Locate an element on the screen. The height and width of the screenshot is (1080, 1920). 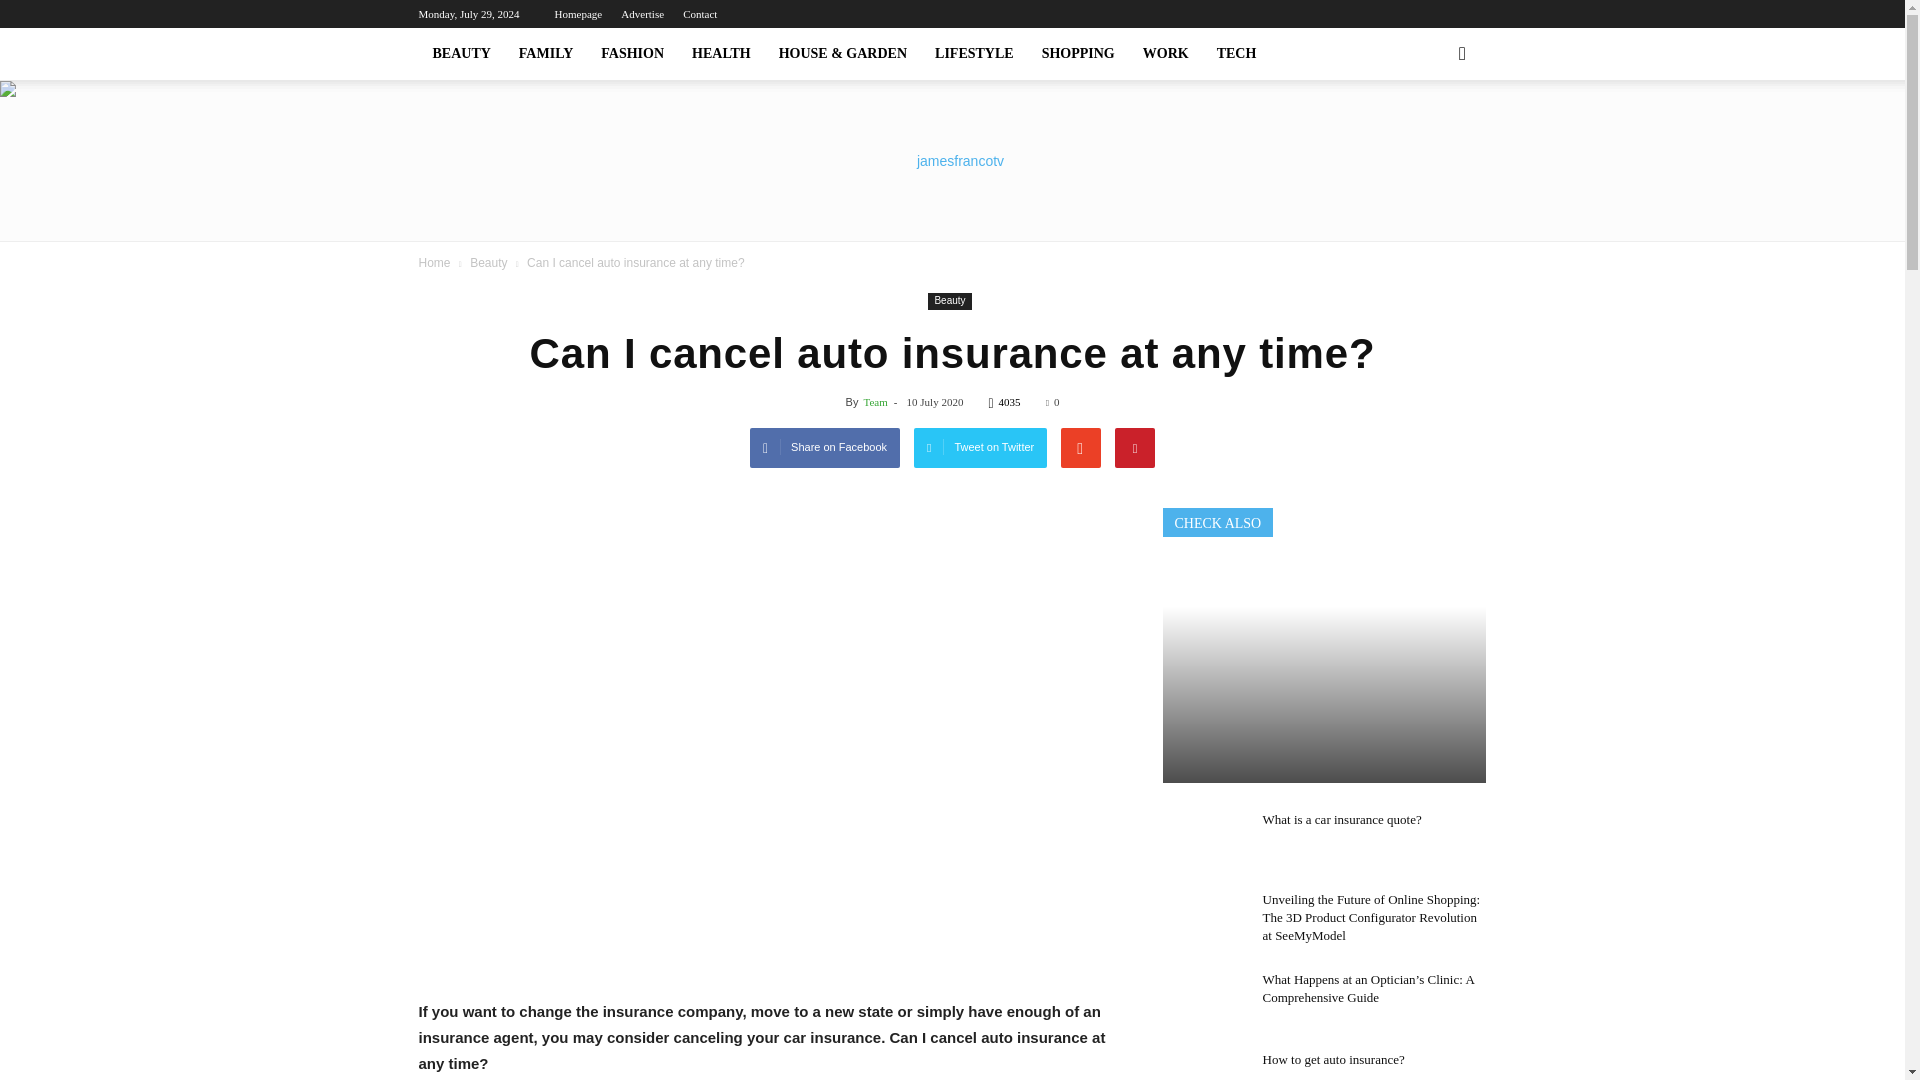
Beauty is located at coordinates (949, 300).